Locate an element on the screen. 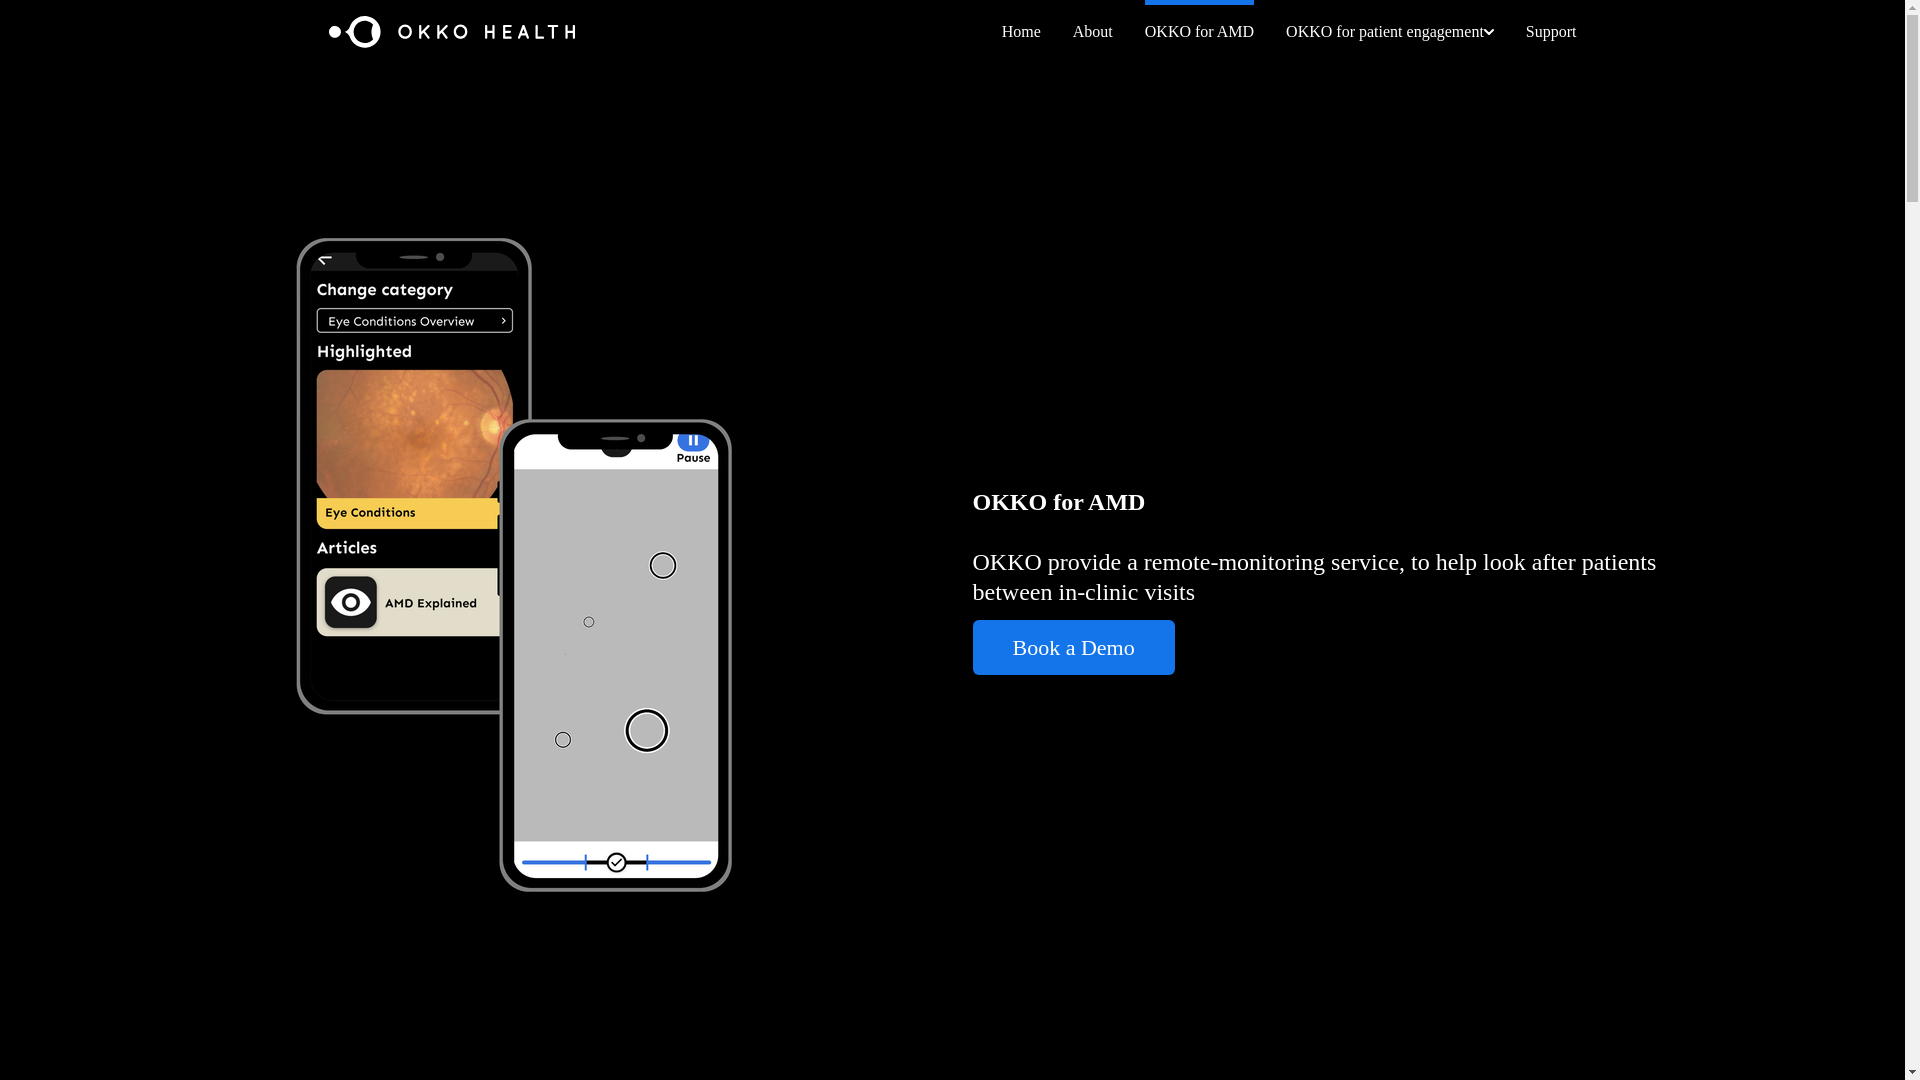 This screenshot has height=1080, width=1920. About is located at coordinates (1093, 32).